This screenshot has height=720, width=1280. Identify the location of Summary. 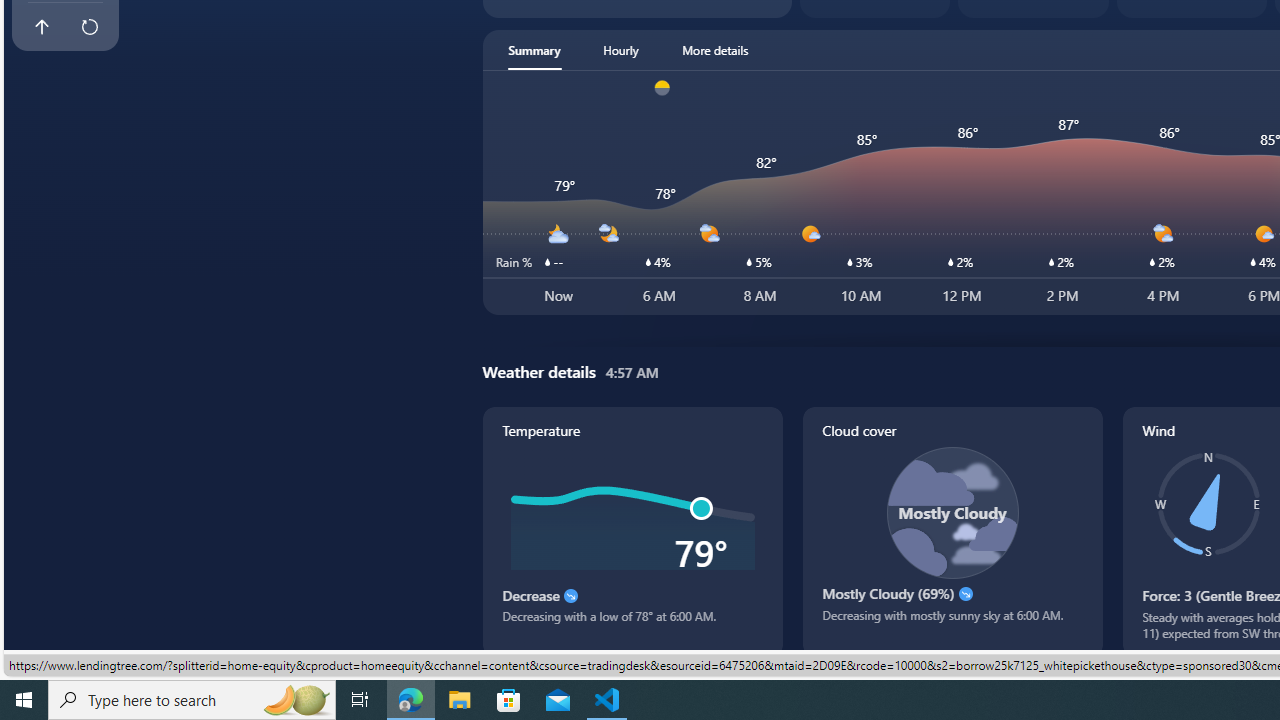
(534, 50).